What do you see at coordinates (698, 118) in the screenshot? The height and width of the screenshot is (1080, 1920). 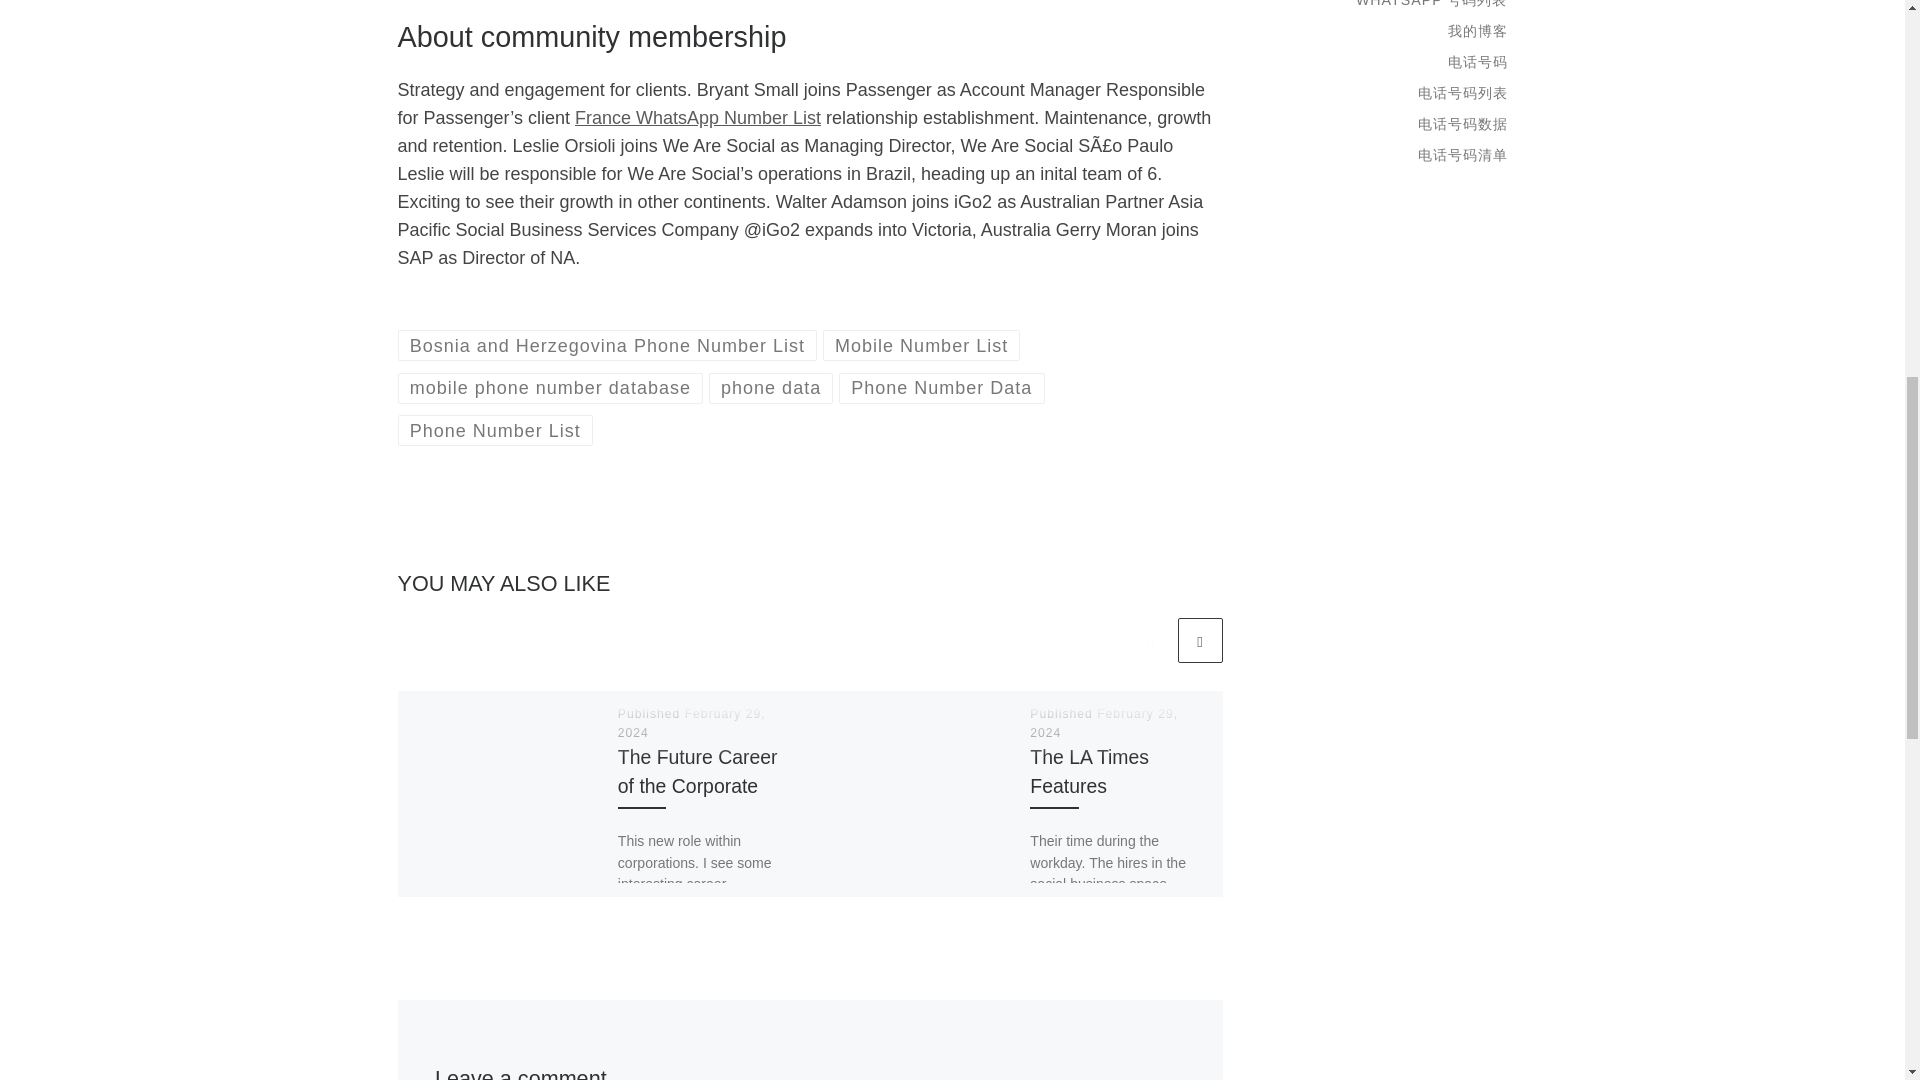 I see `France WhatsApp Number List` at bounding box center [698, 118].